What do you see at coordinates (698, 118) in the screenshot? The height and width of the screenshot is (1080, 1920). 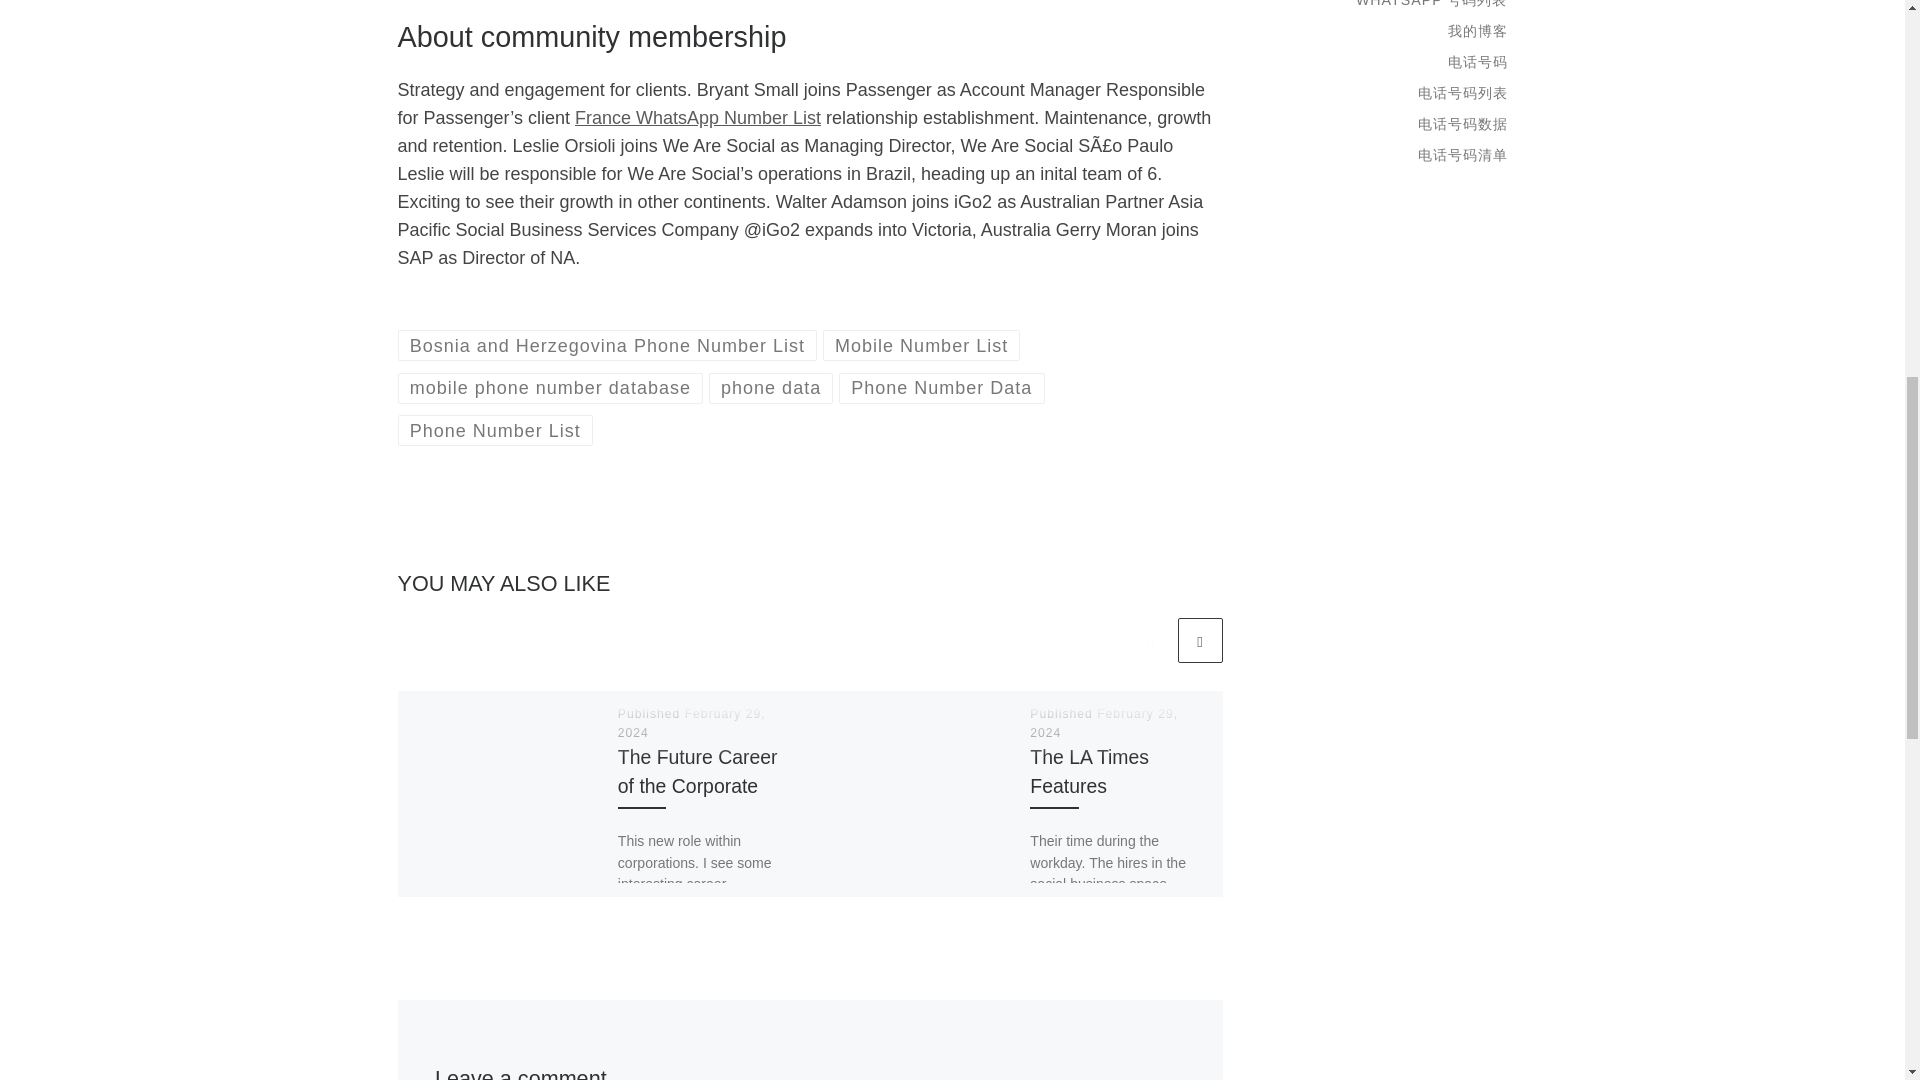 I see `France WhatsApp Number List` at bounding box center [698, 118].